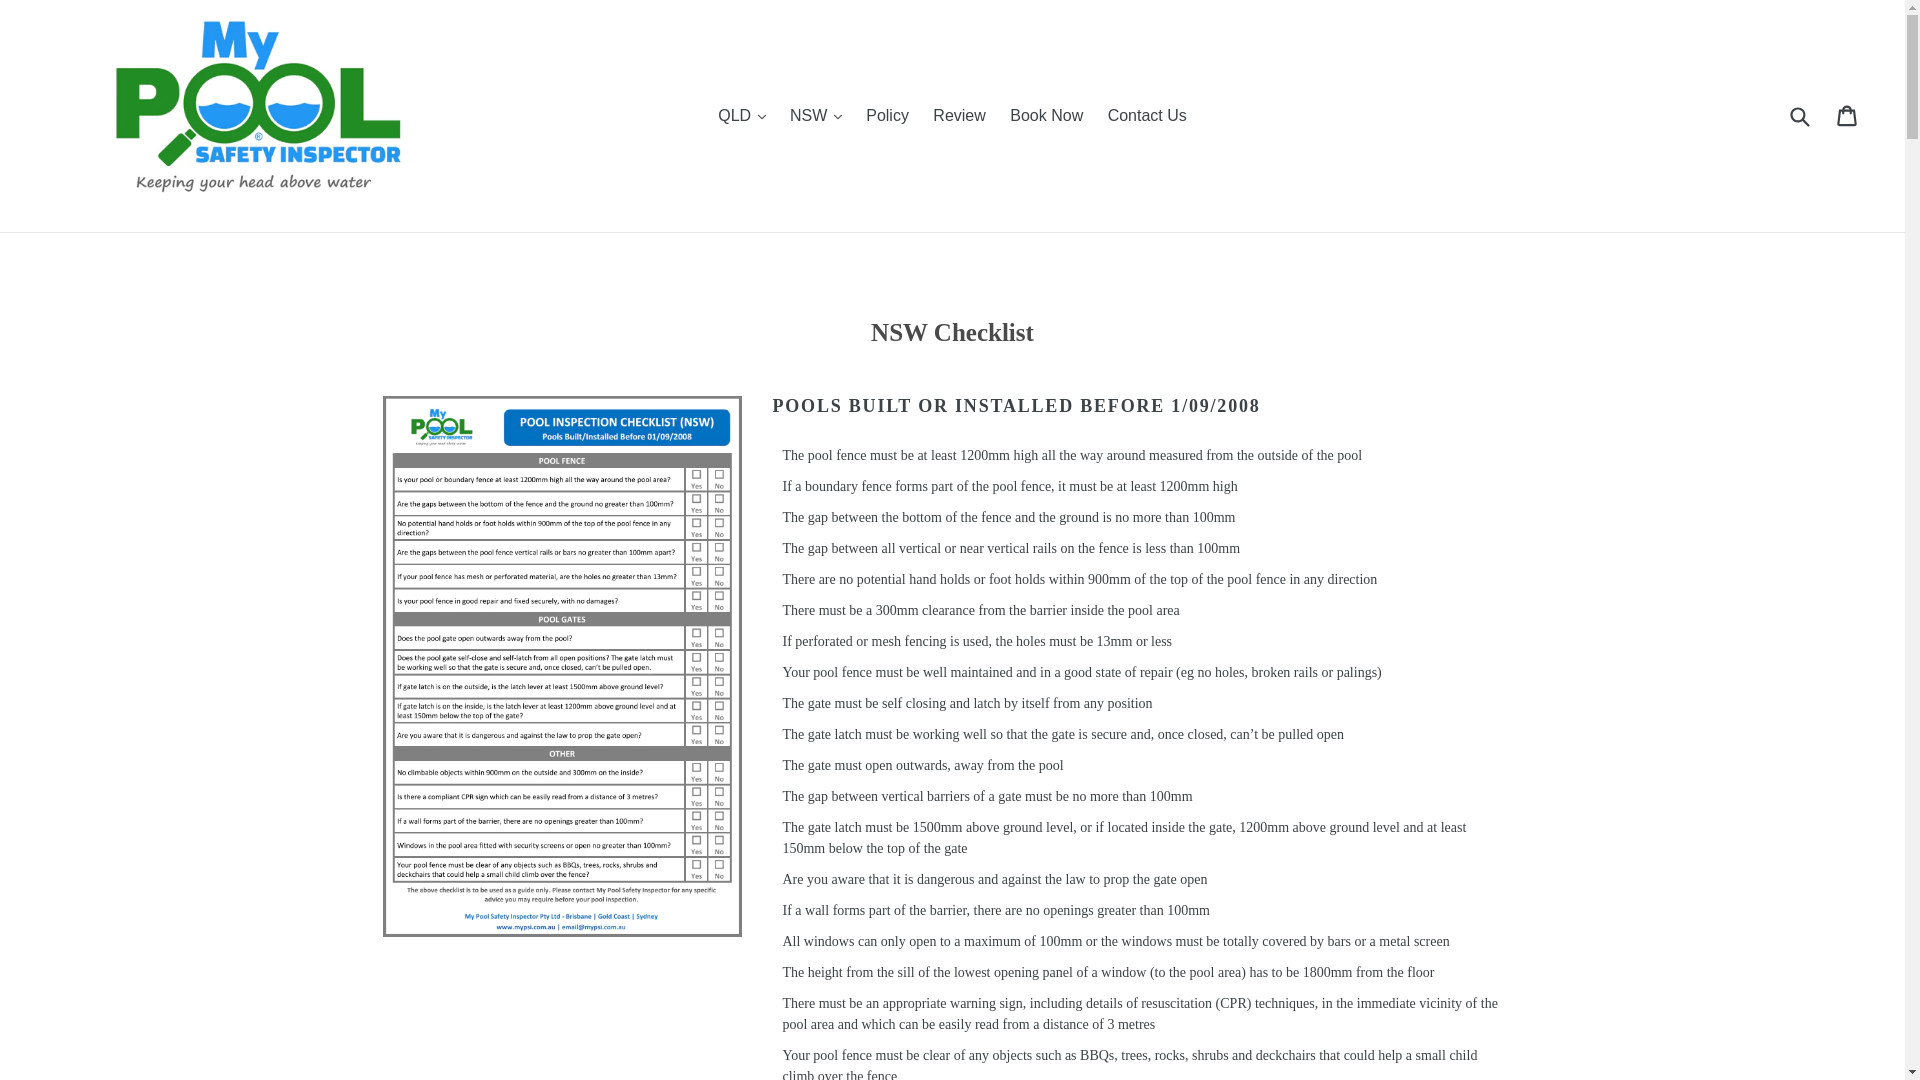 This screenshot has height=1080, width=1920. Describe the element at coordinates (958, 116) in the screenshot. I see `Review` at that location.